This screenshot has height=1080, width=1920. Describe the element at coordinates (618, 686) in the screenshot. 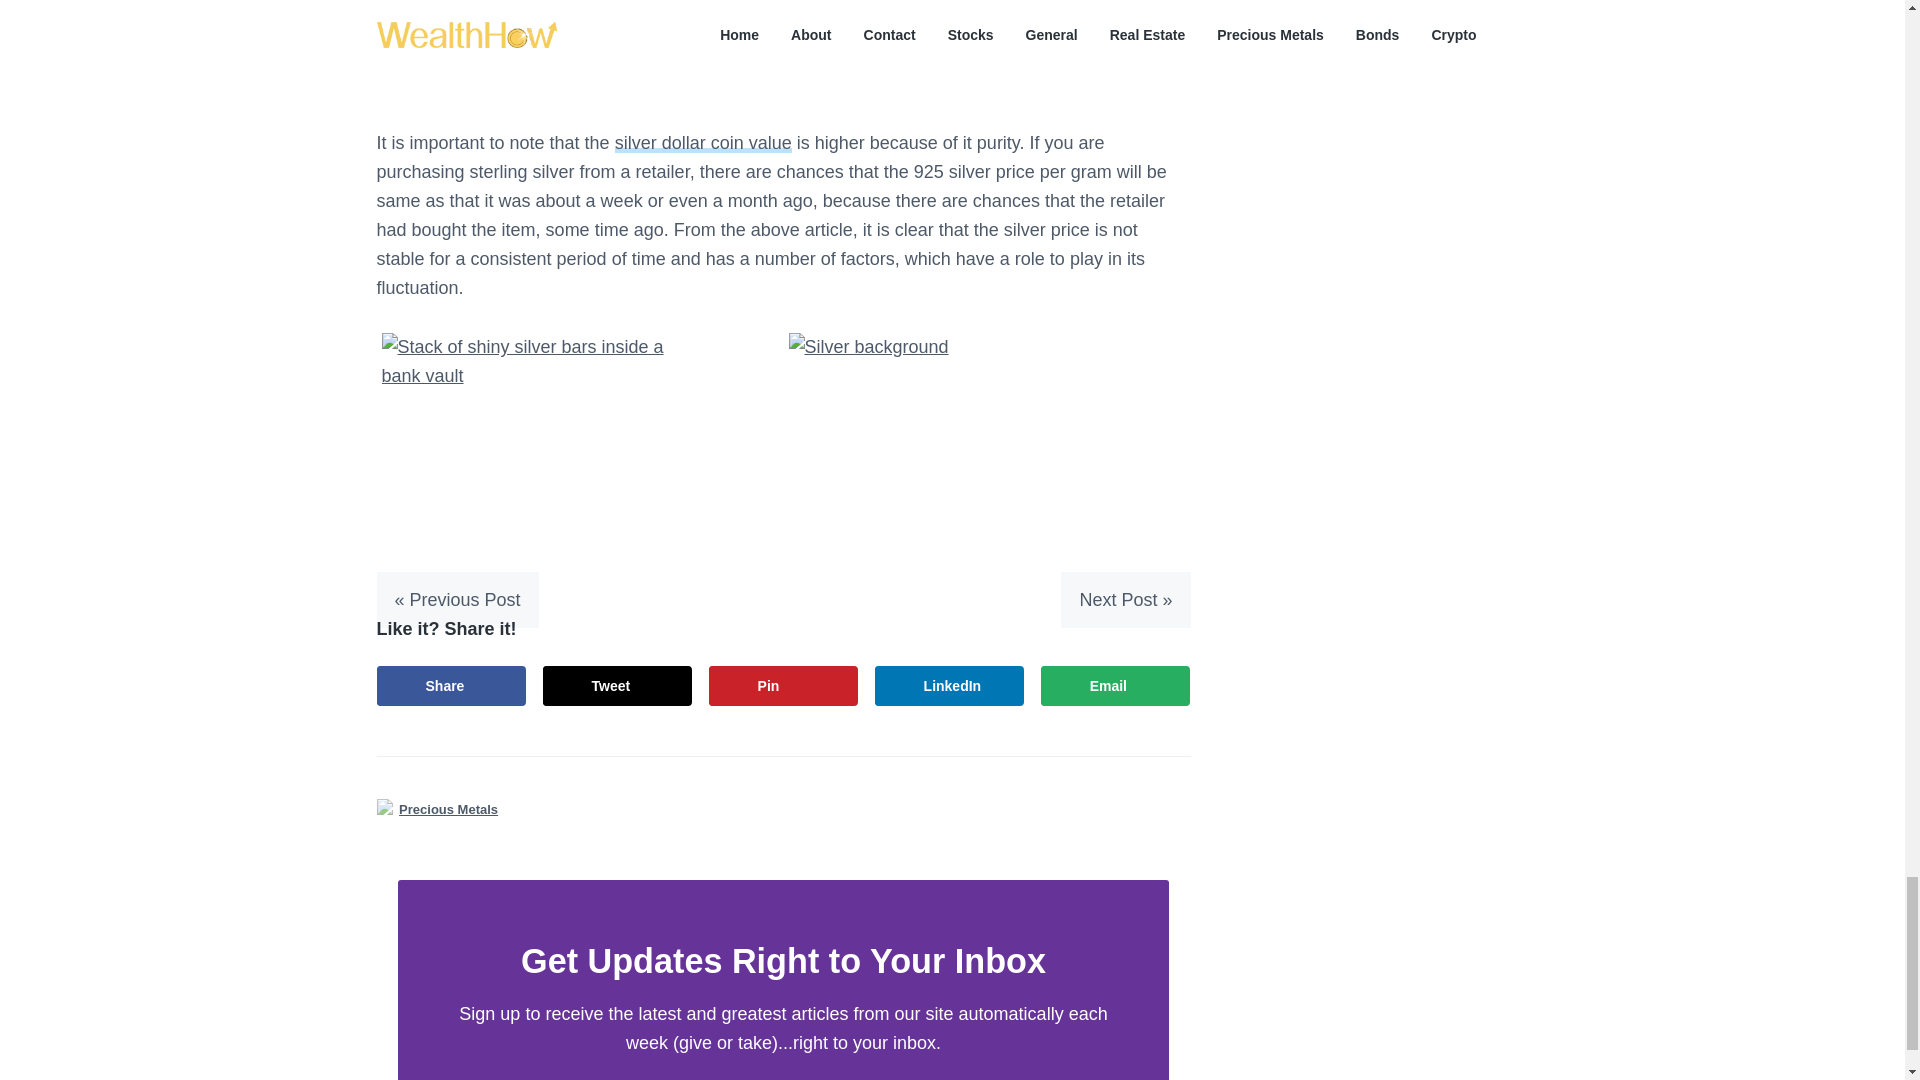

I see `Share on X` at that location.